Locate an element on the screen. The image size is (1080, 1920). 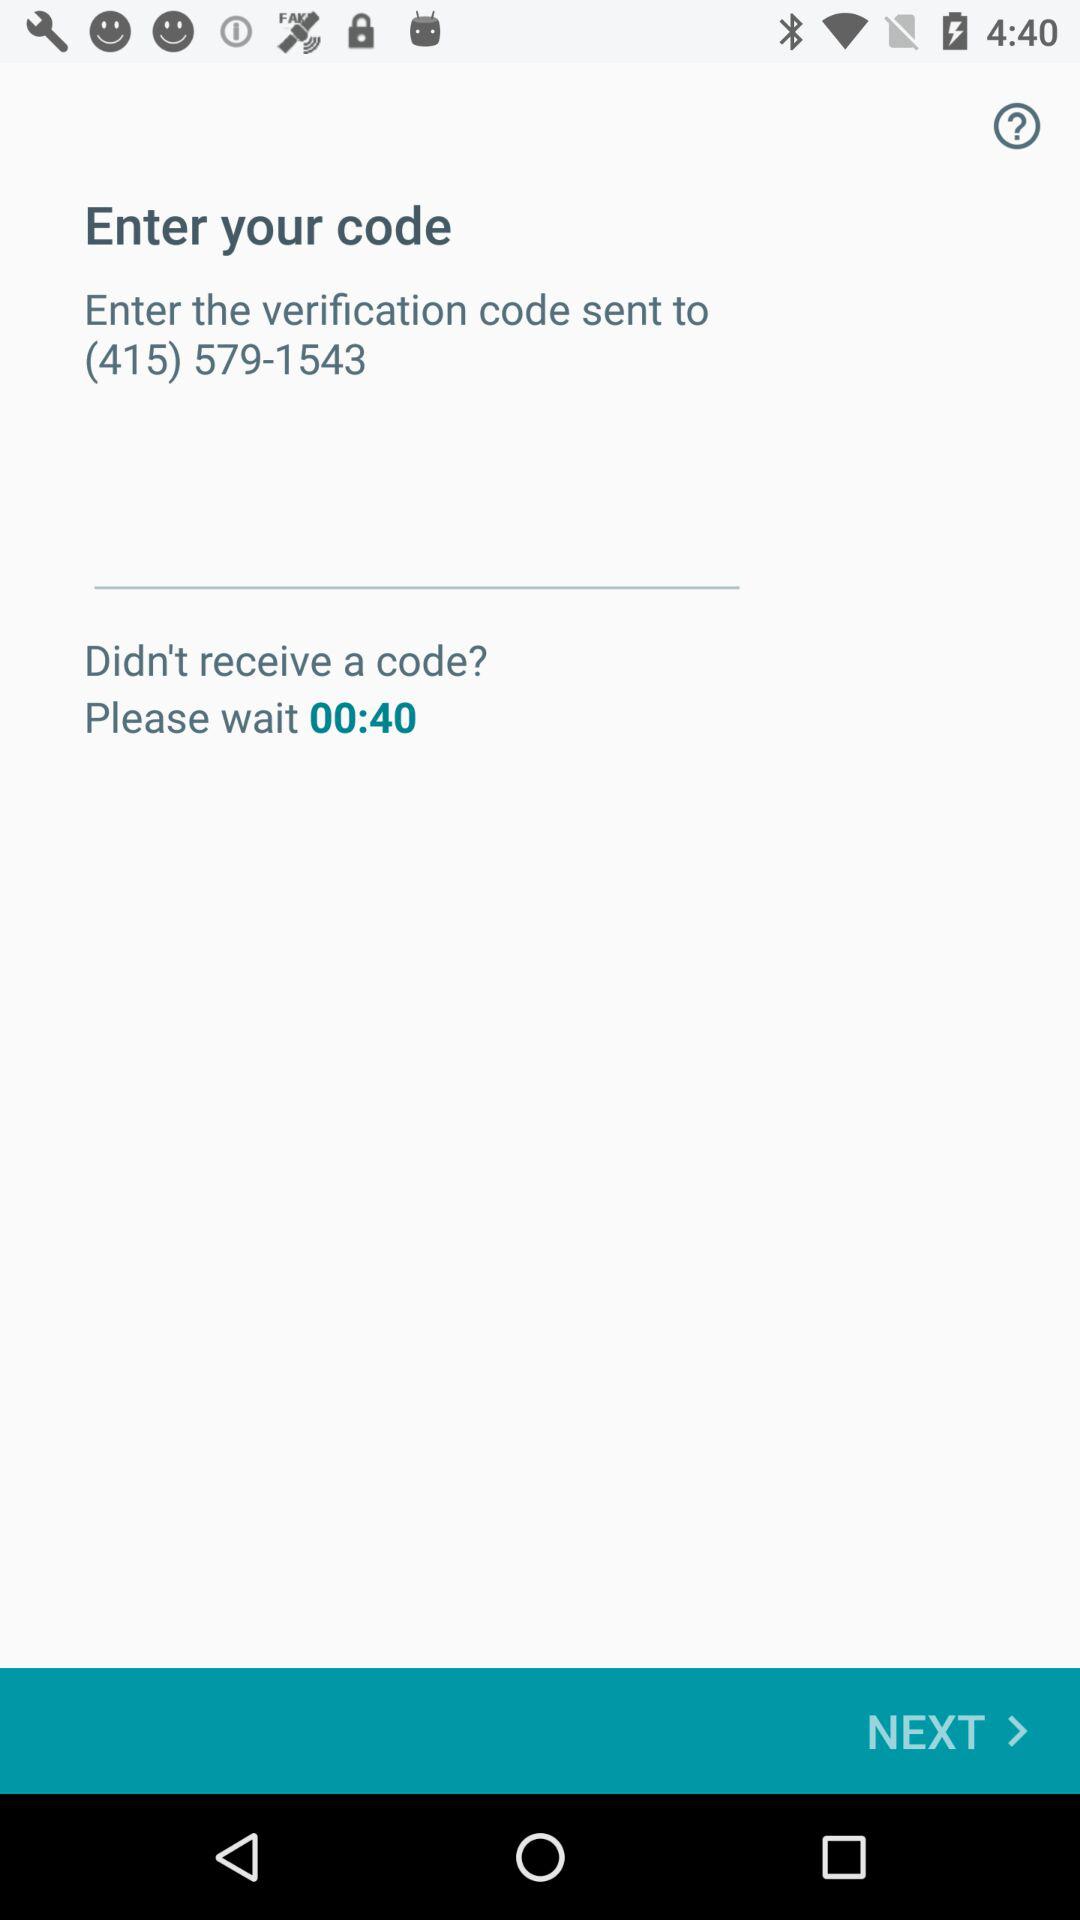
select item above next is located at coordinates (1016, 126).